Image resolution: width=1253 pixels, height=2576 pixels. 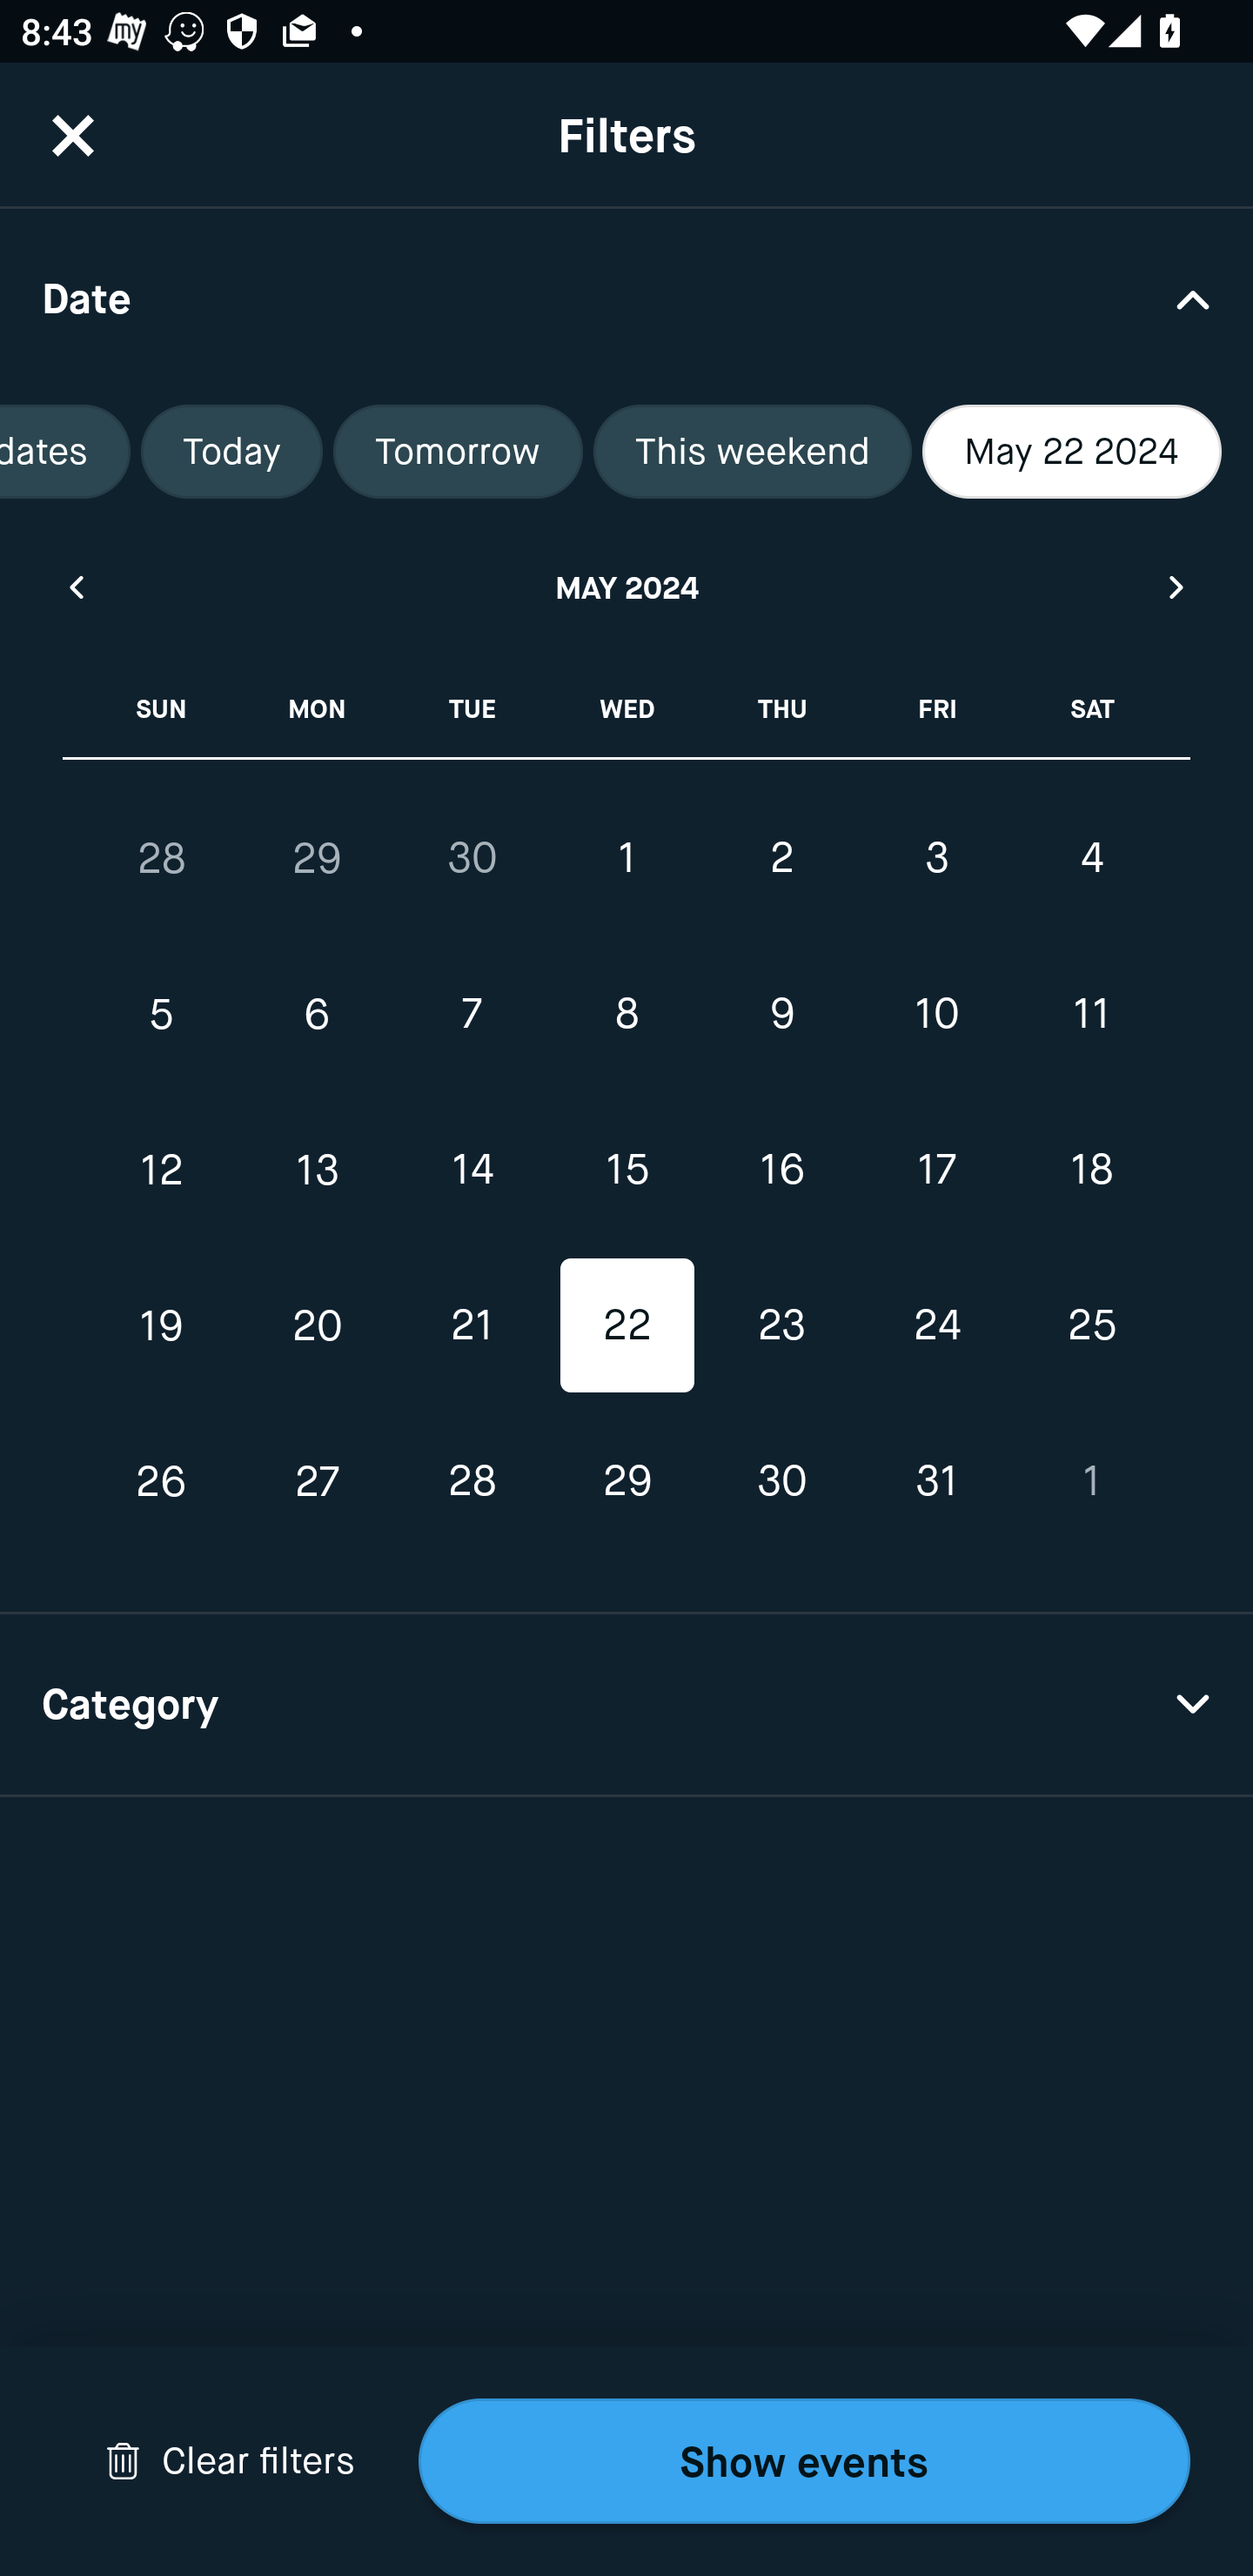 What do you see at coordinates (231, 452) in the screenshot?
I see `Today` at bounding box center [231, 452].